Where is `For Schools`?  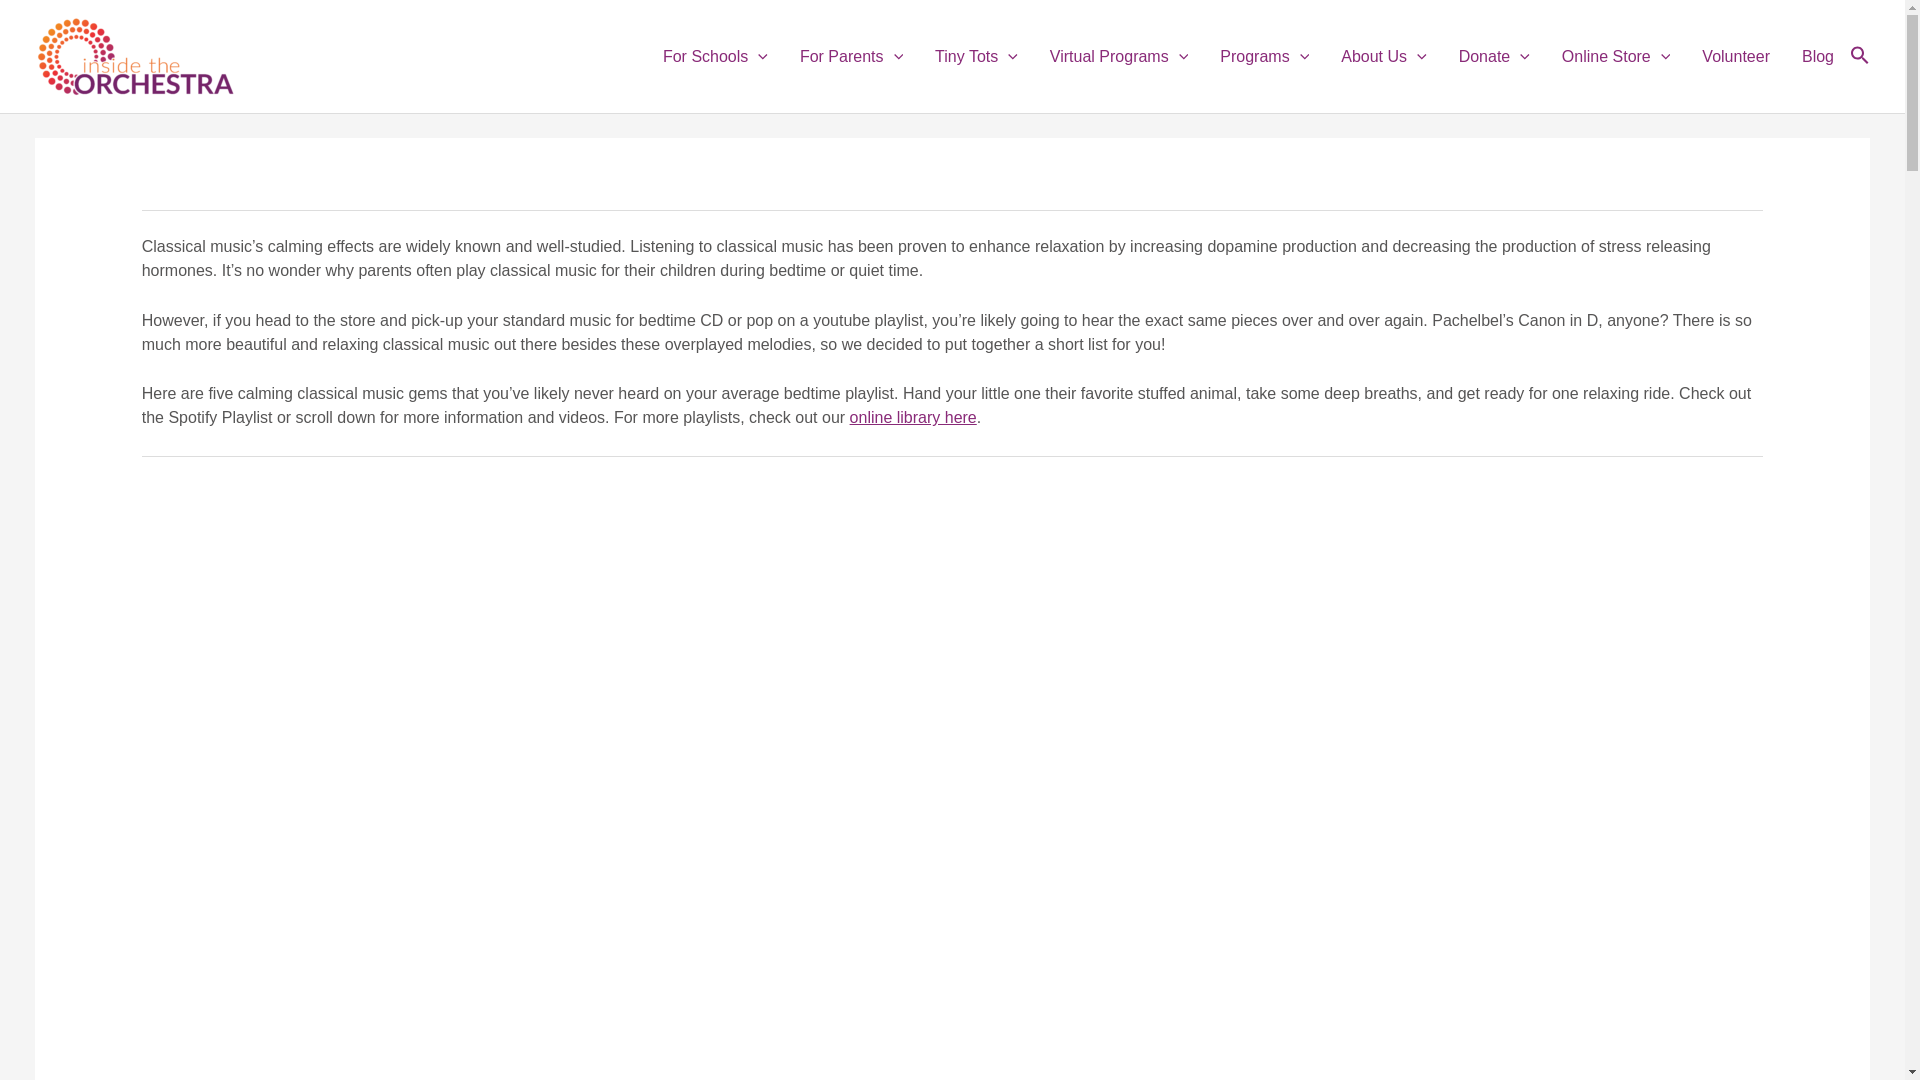 For Schools is located at coordinates (715, 56).